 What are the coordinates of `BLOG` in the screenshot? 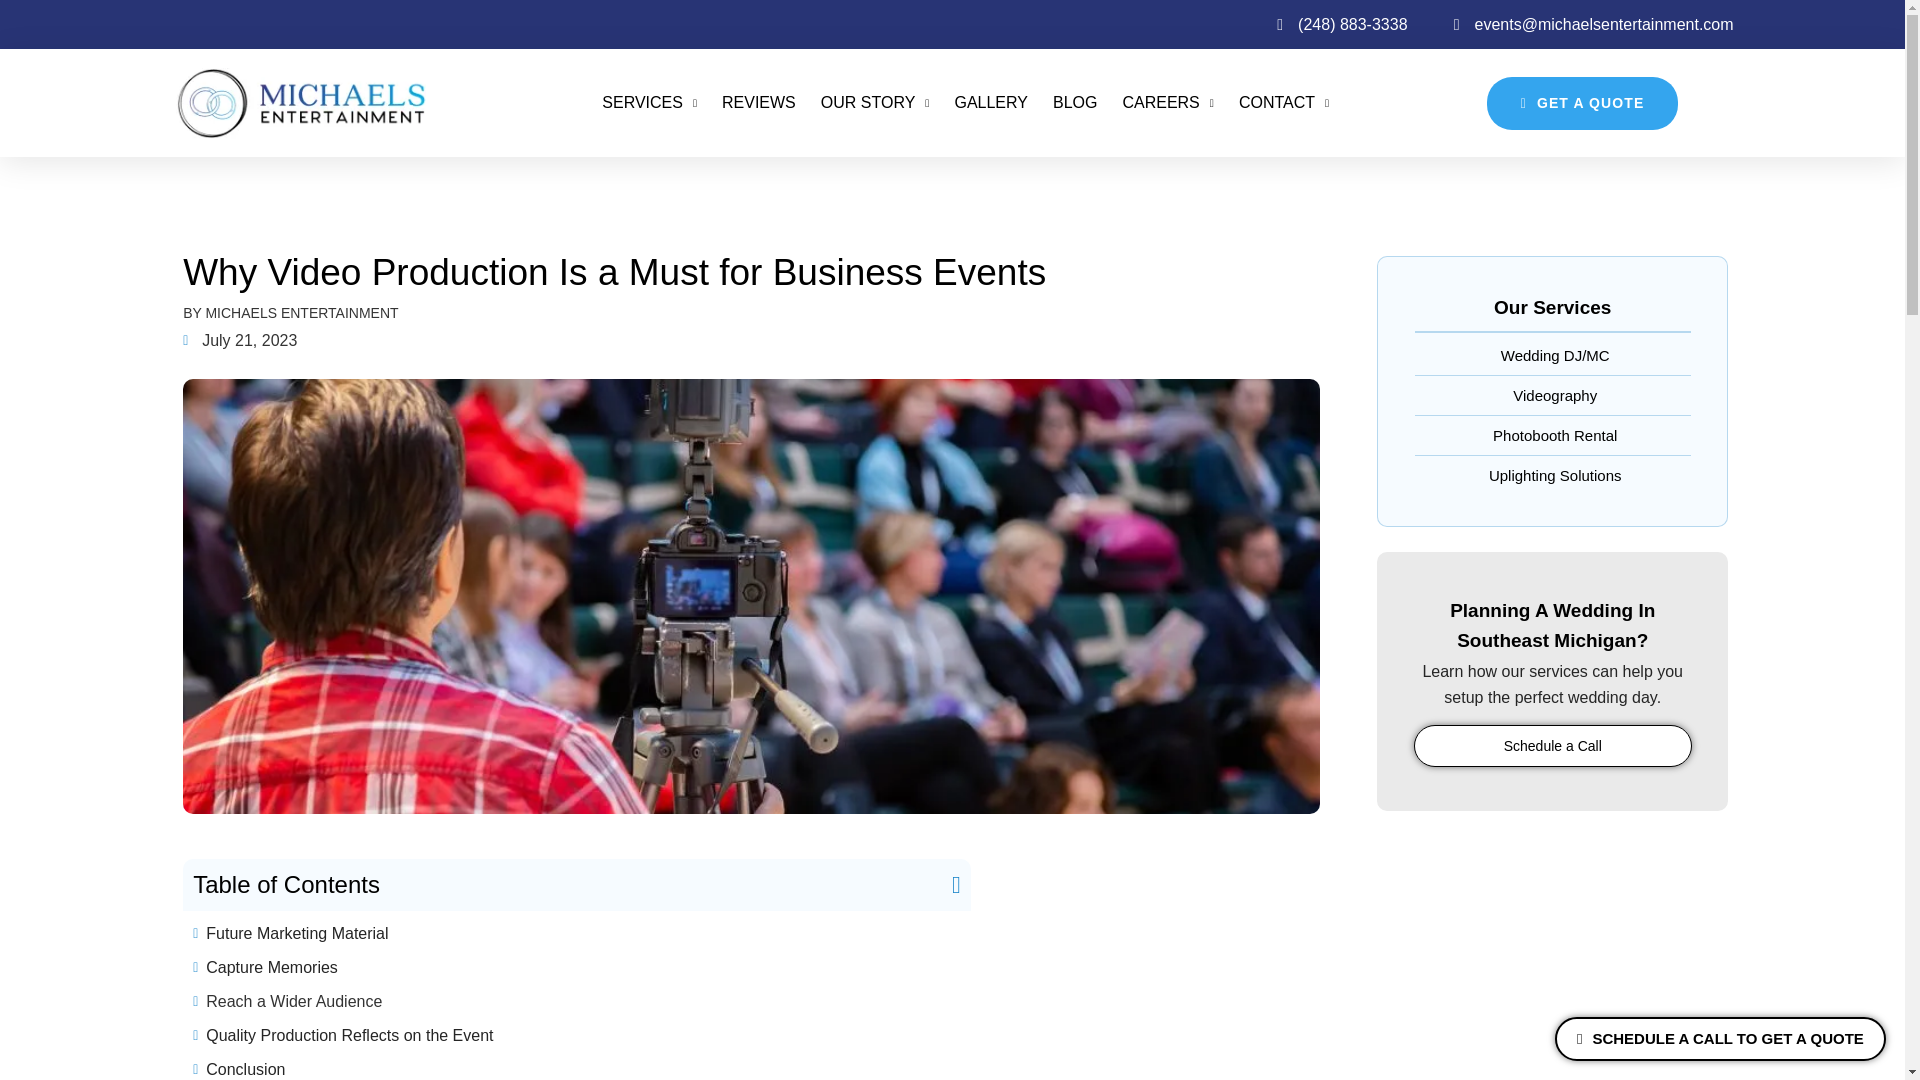 It's located at (1074, 103).